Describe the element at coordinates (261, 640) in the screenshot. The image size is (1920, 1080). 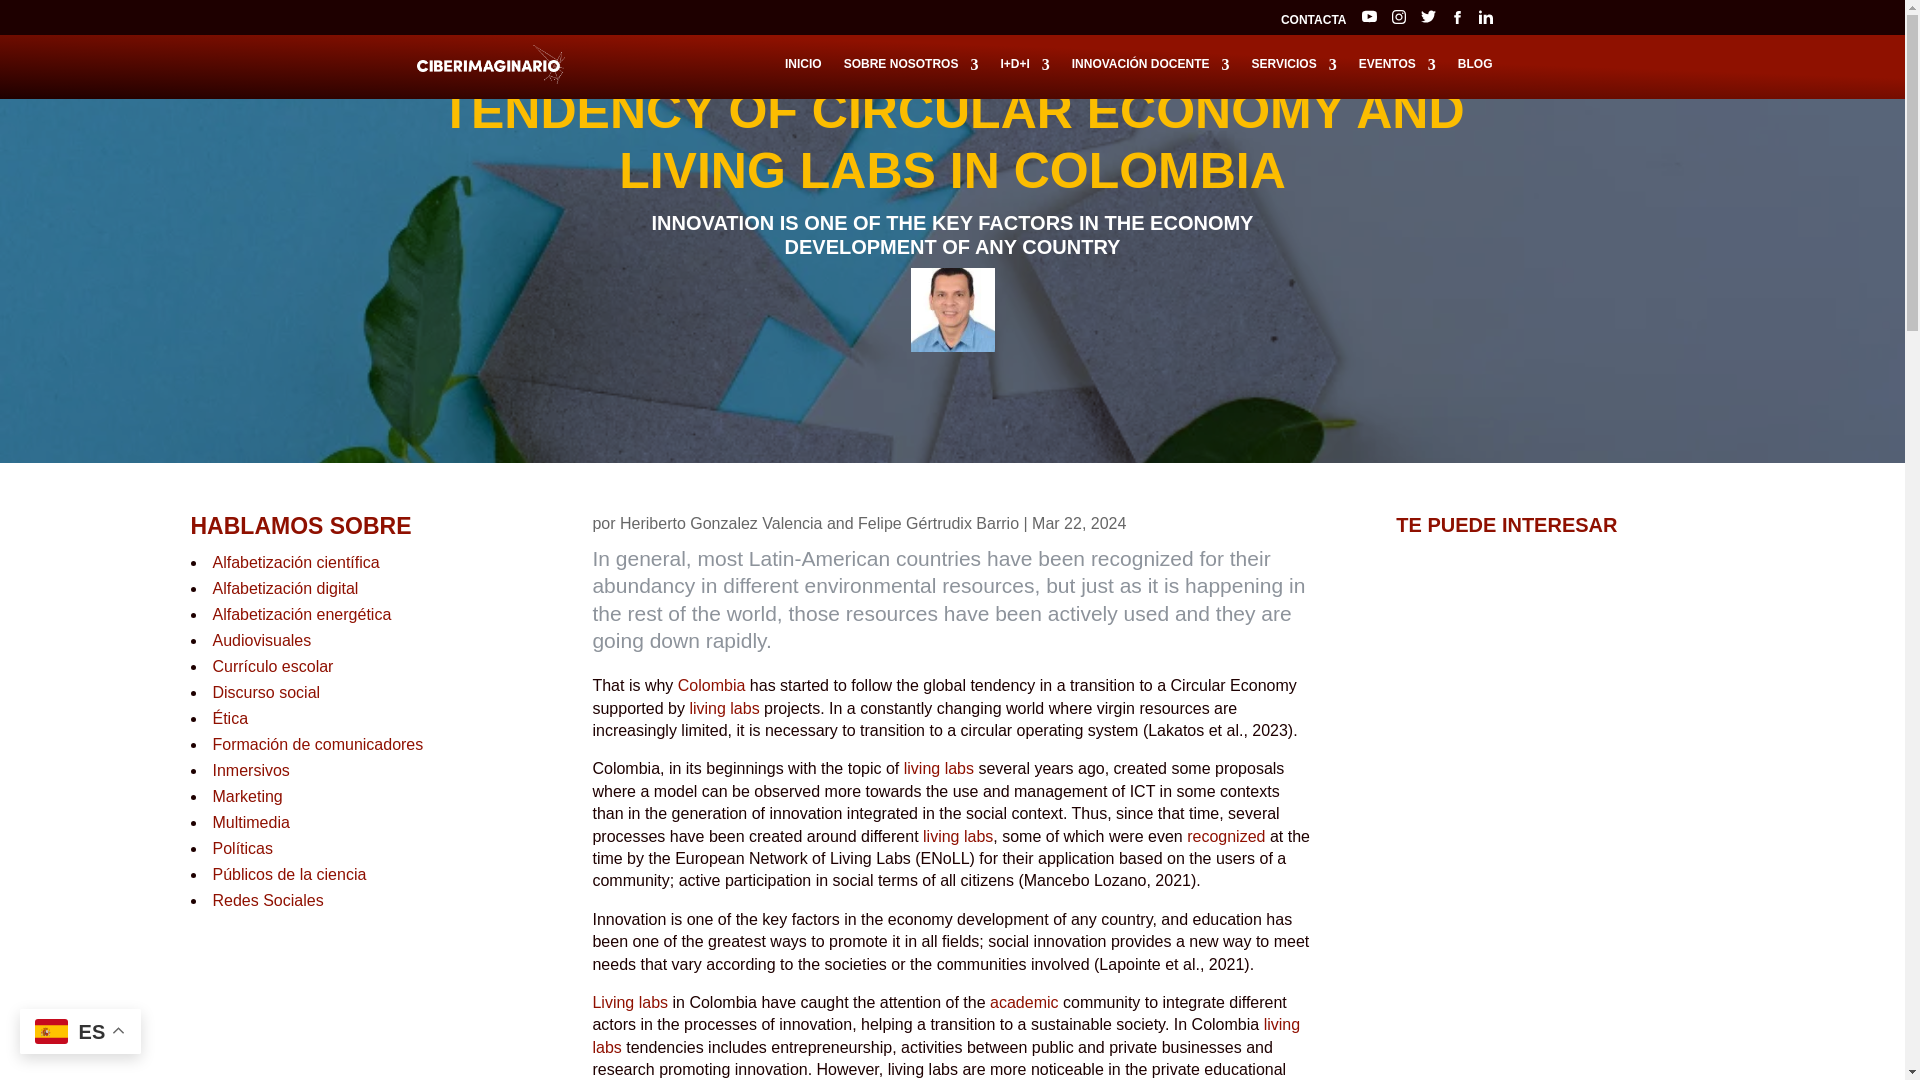
I see `Audiovisuales` at that location.